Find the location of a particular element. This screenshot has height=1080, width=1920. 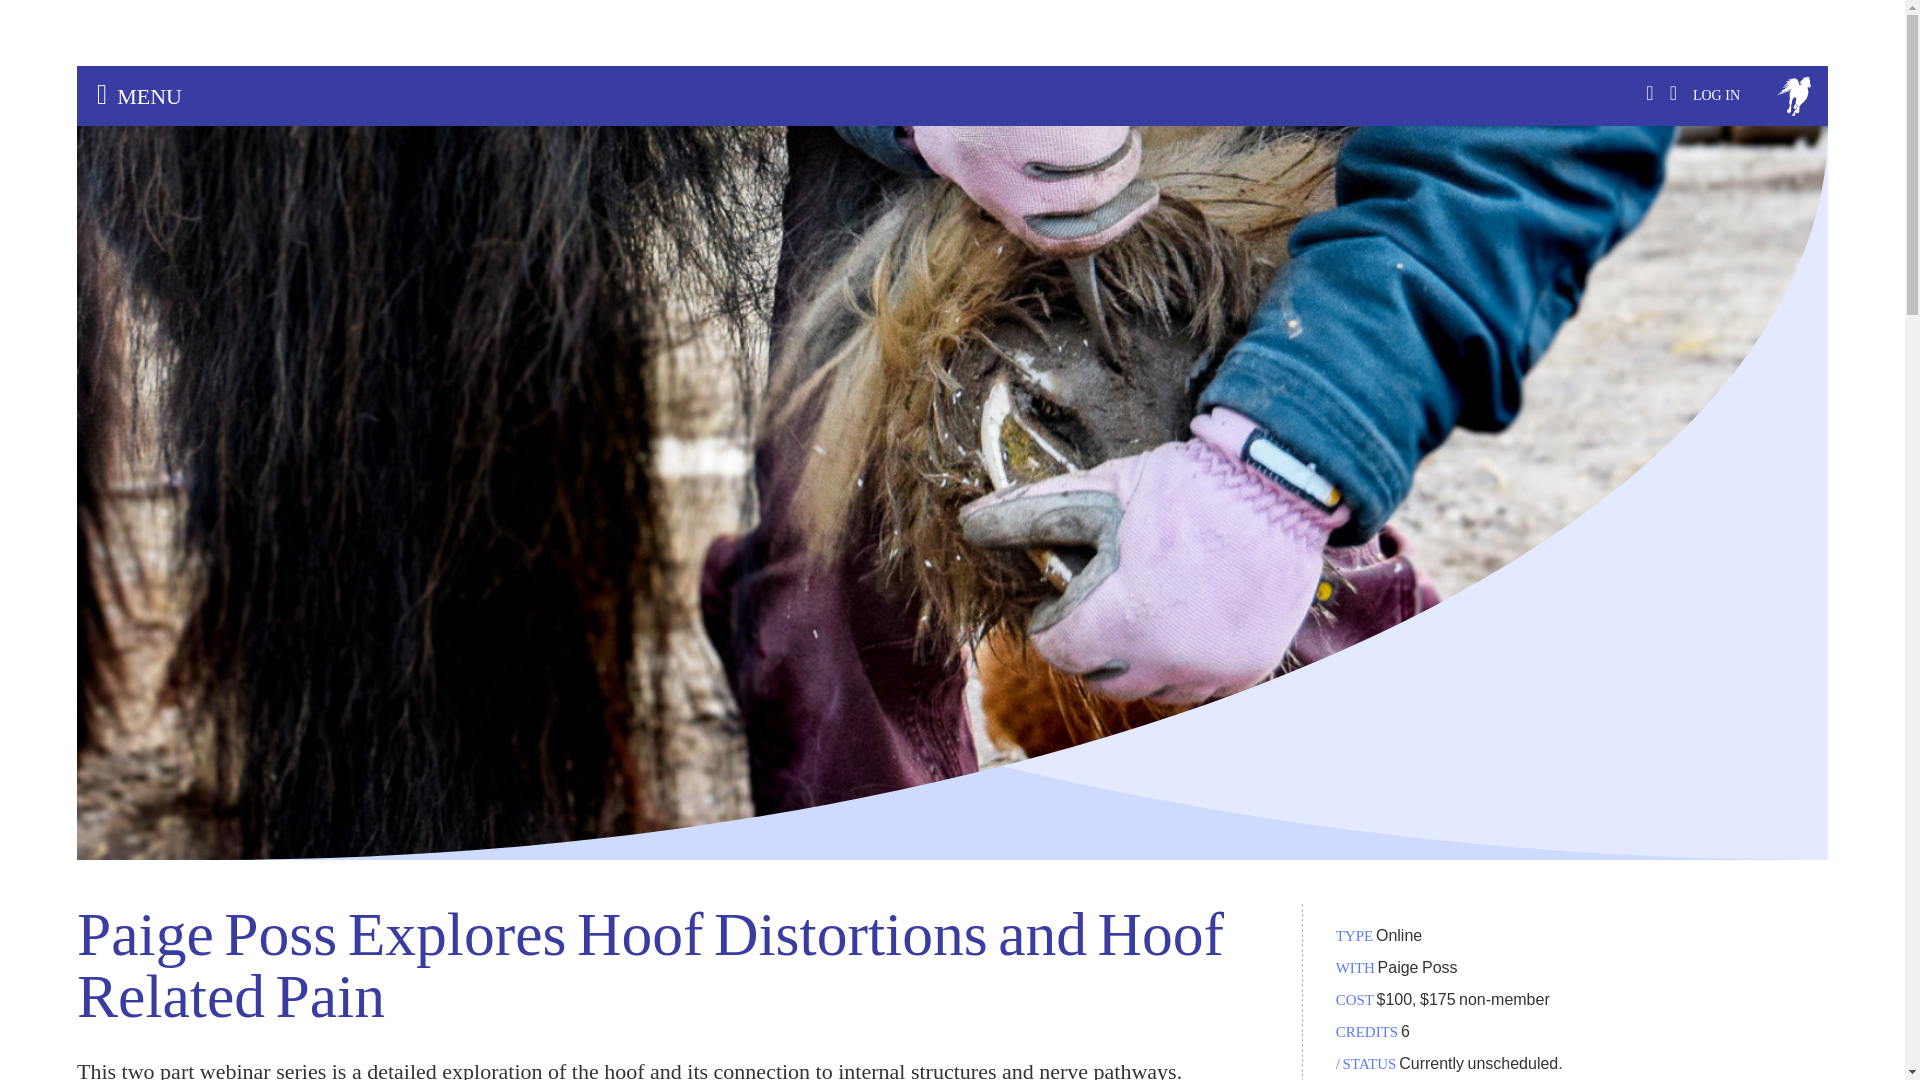

LOG IN is located at coordinates (1716, 96).